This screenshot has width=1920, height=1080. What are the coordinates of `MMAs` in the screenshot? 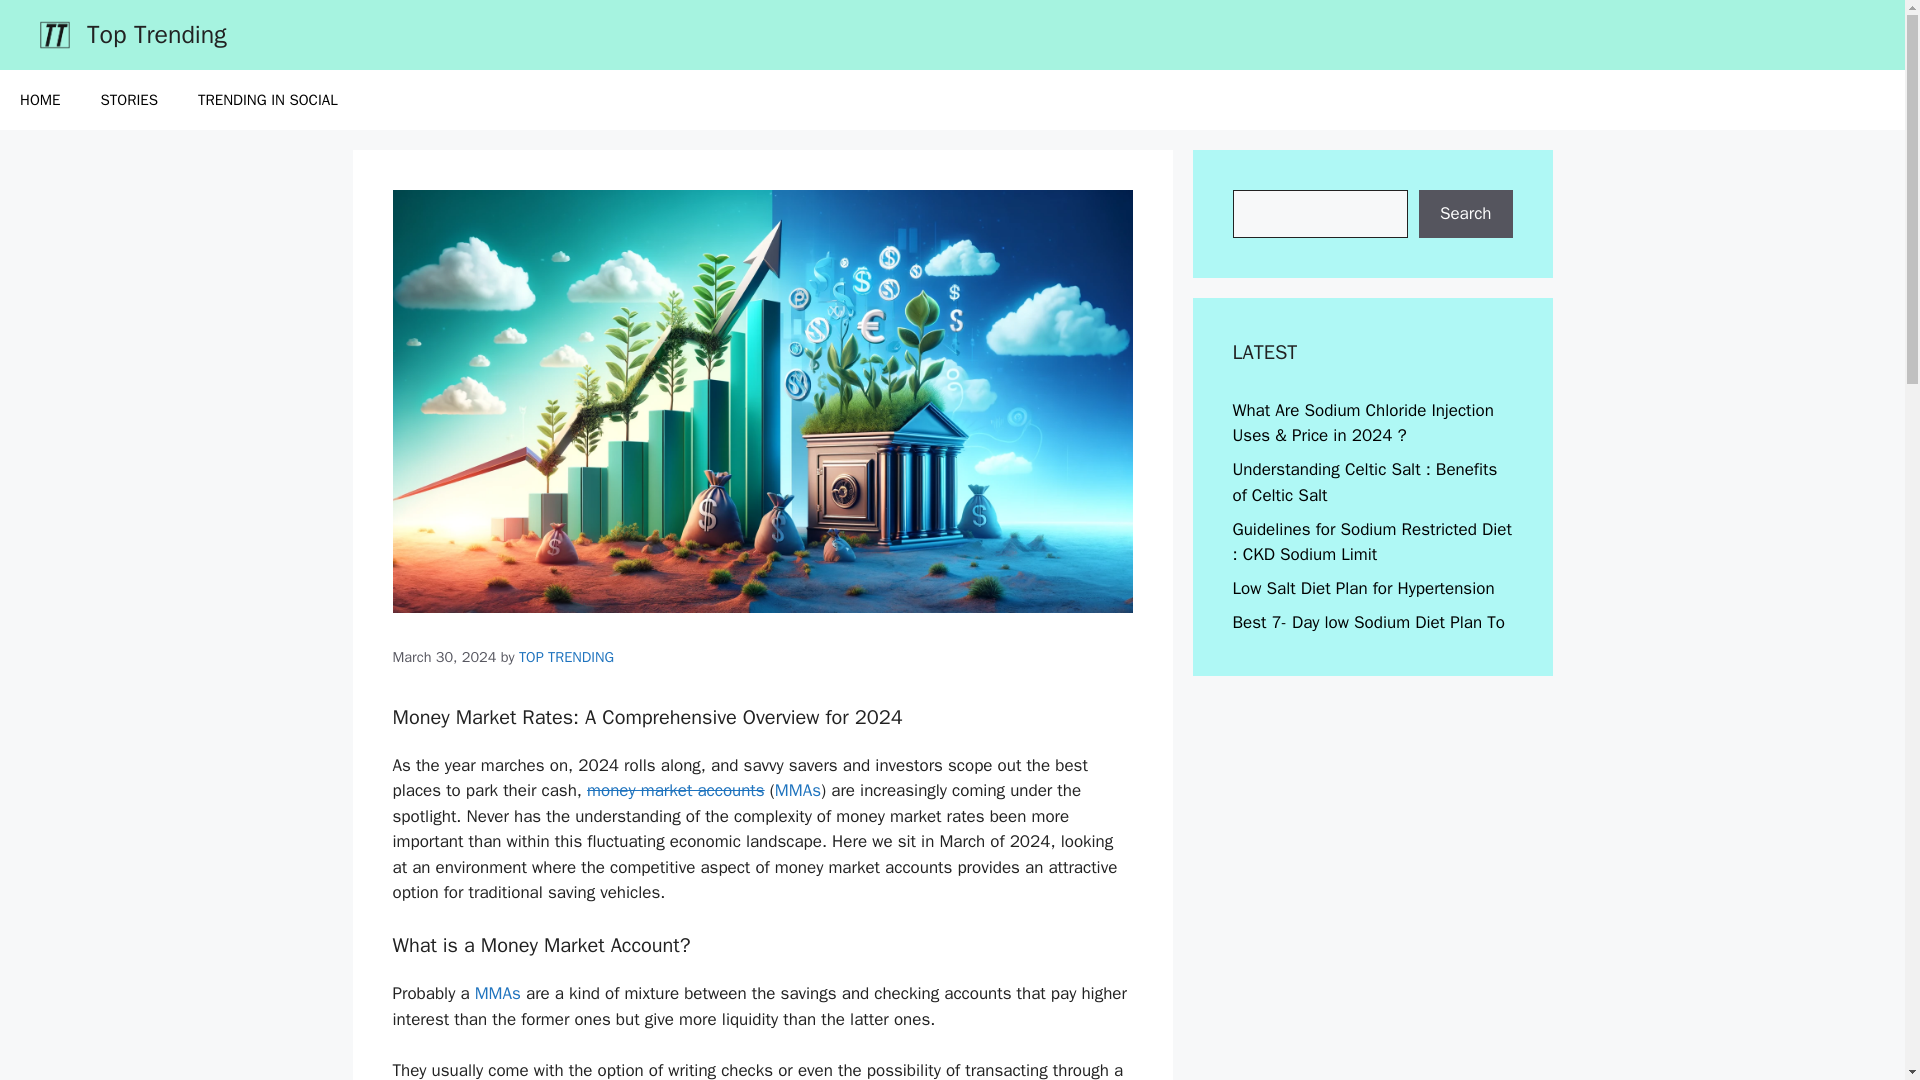 It's located at (798, 790).